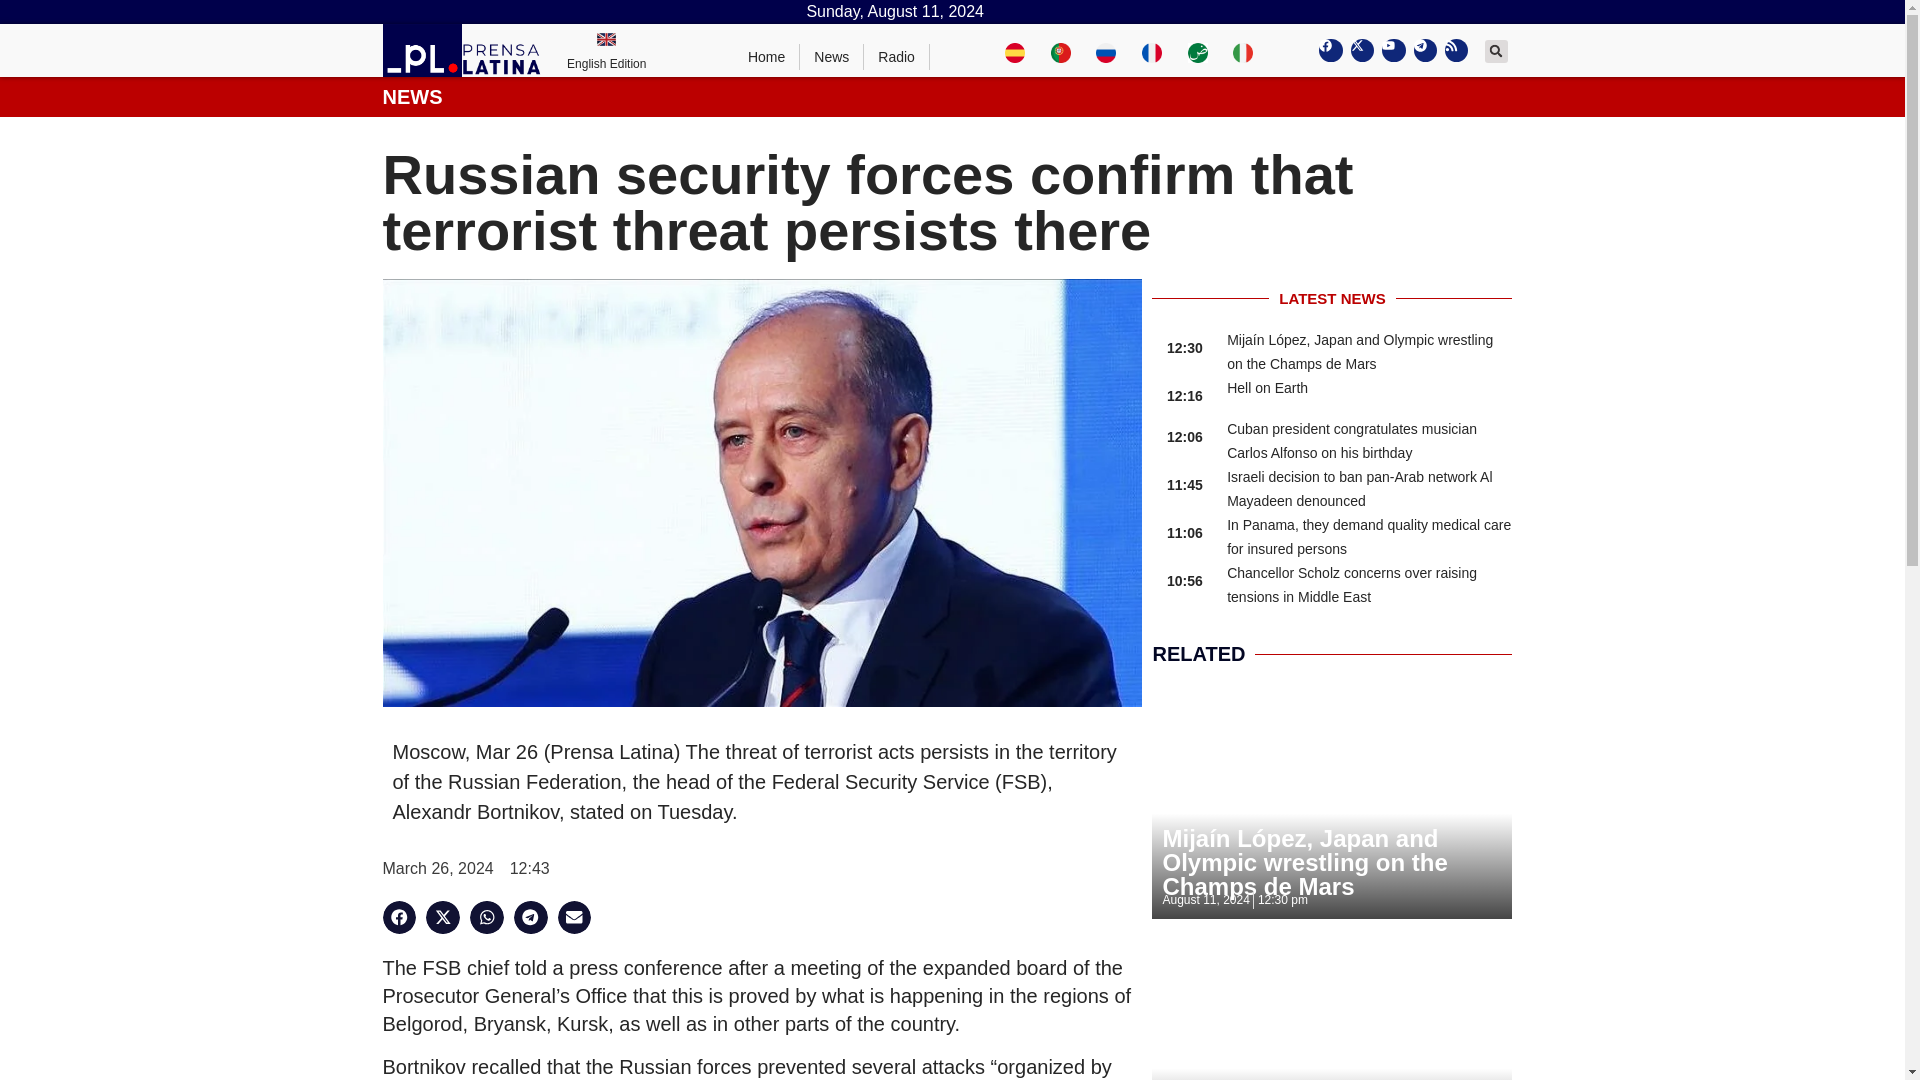 This screenshot has width=1920, height=1080. What do you see at coordinates (1106, 50) in the screenshot?
I see `rusia` at bounding box center [1106, 50].